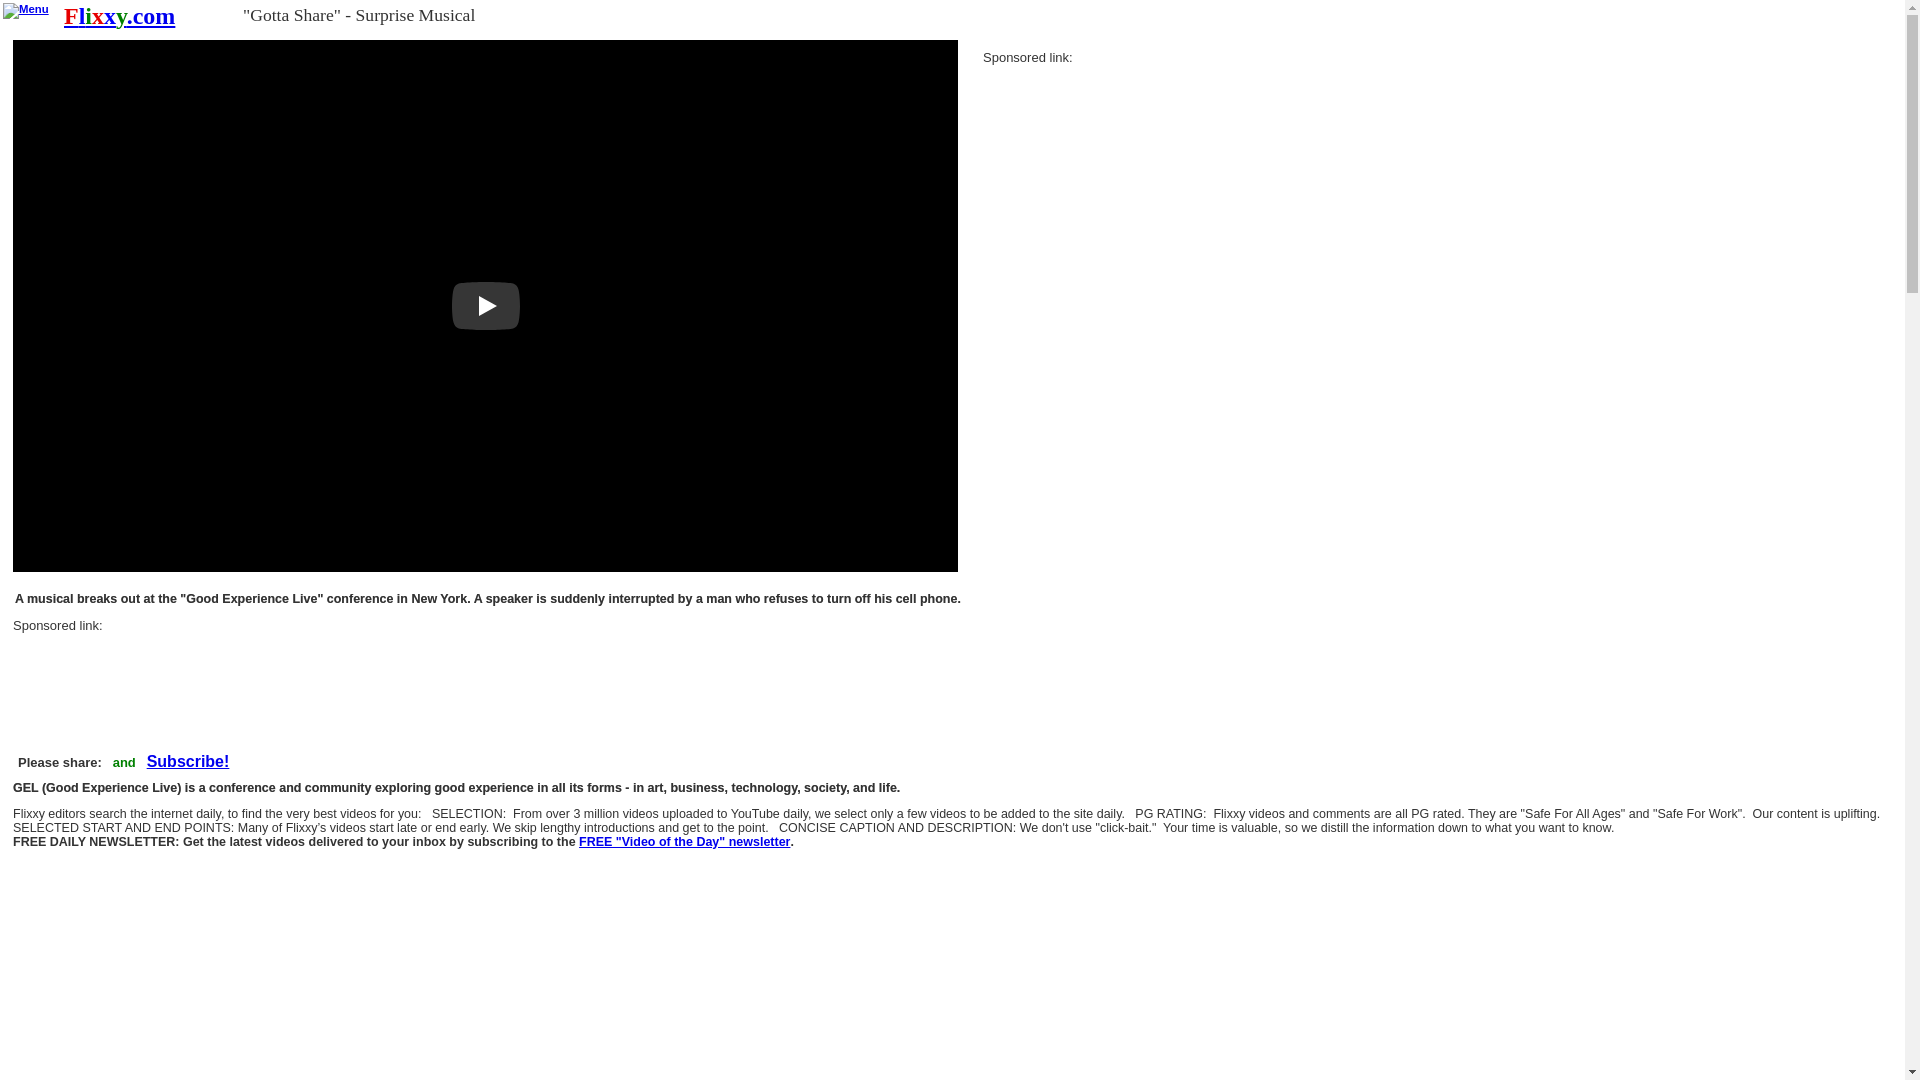 Image resolution: width=1920 pixels, height=1080 pixels. I want to click on Subscribe!, so click(188, 762).